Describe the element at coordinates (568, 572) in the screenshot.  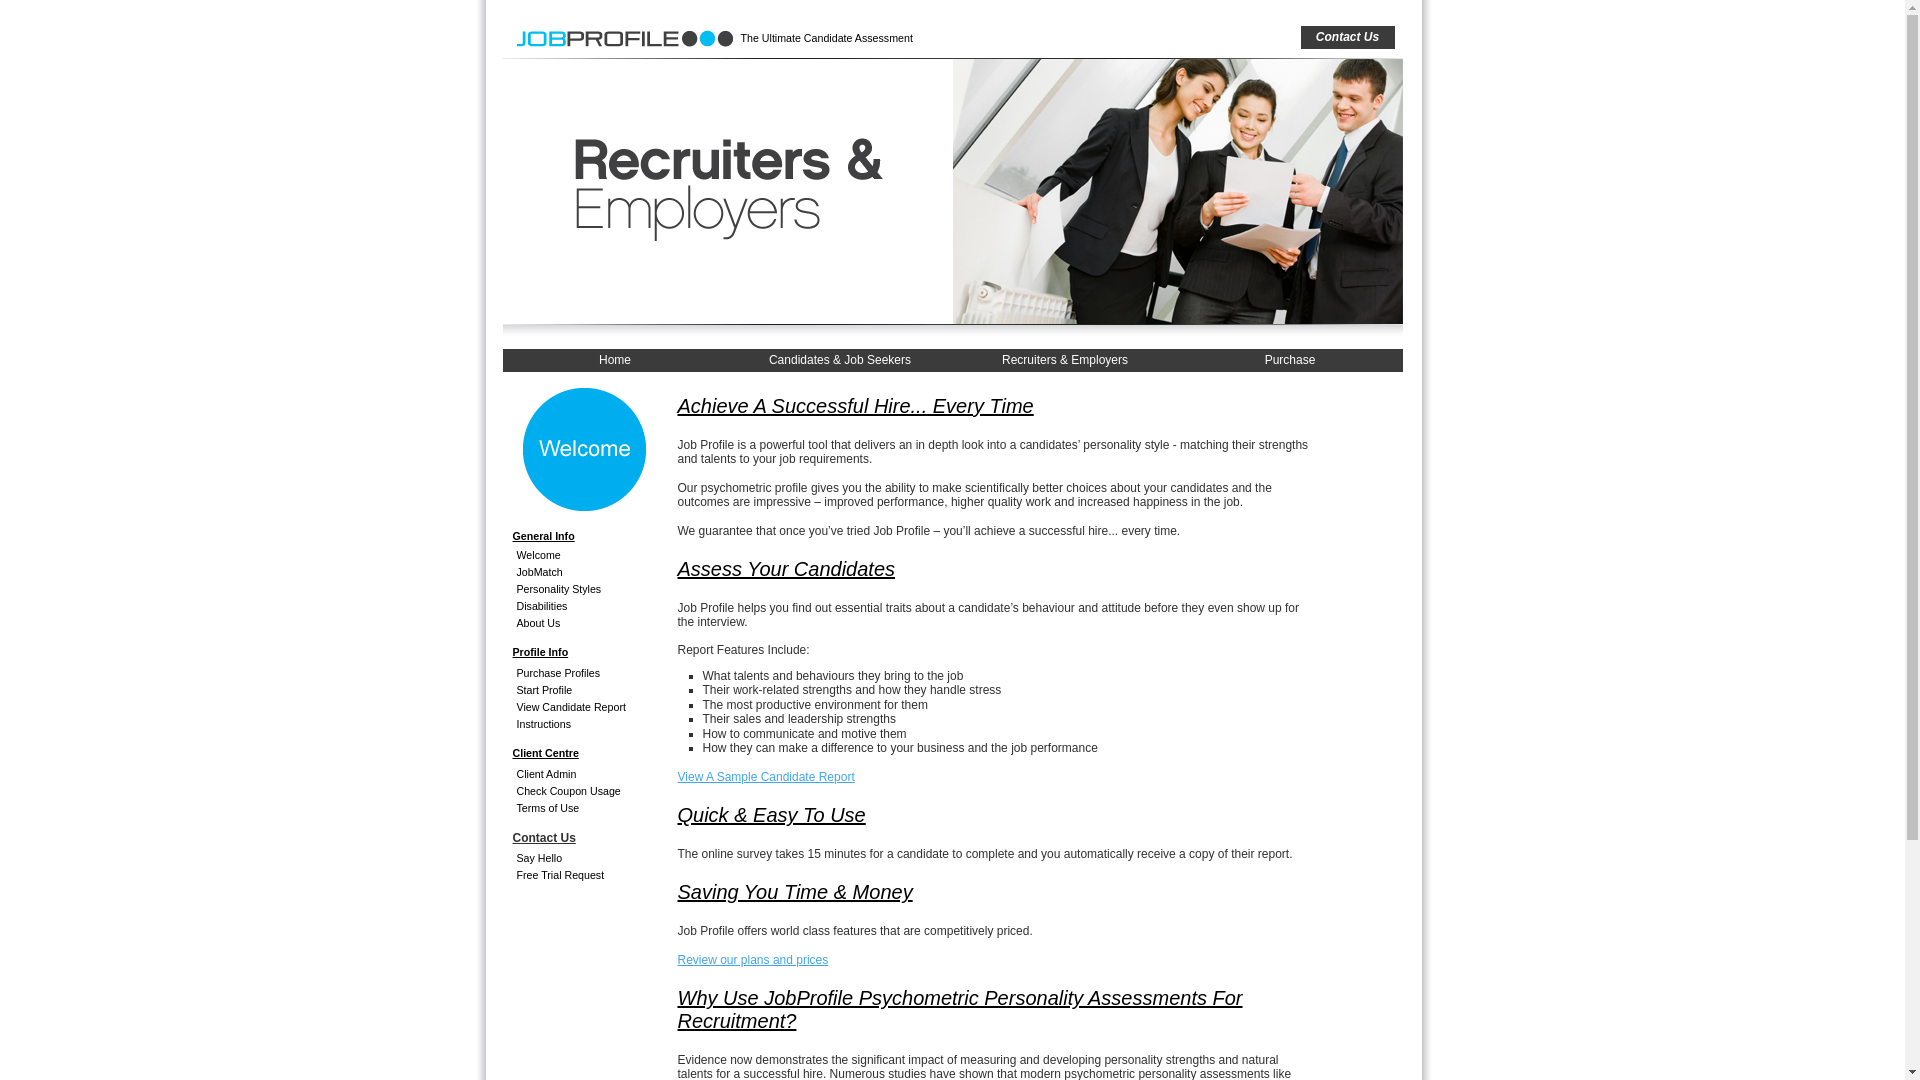
I see `JobMatch` at that location.